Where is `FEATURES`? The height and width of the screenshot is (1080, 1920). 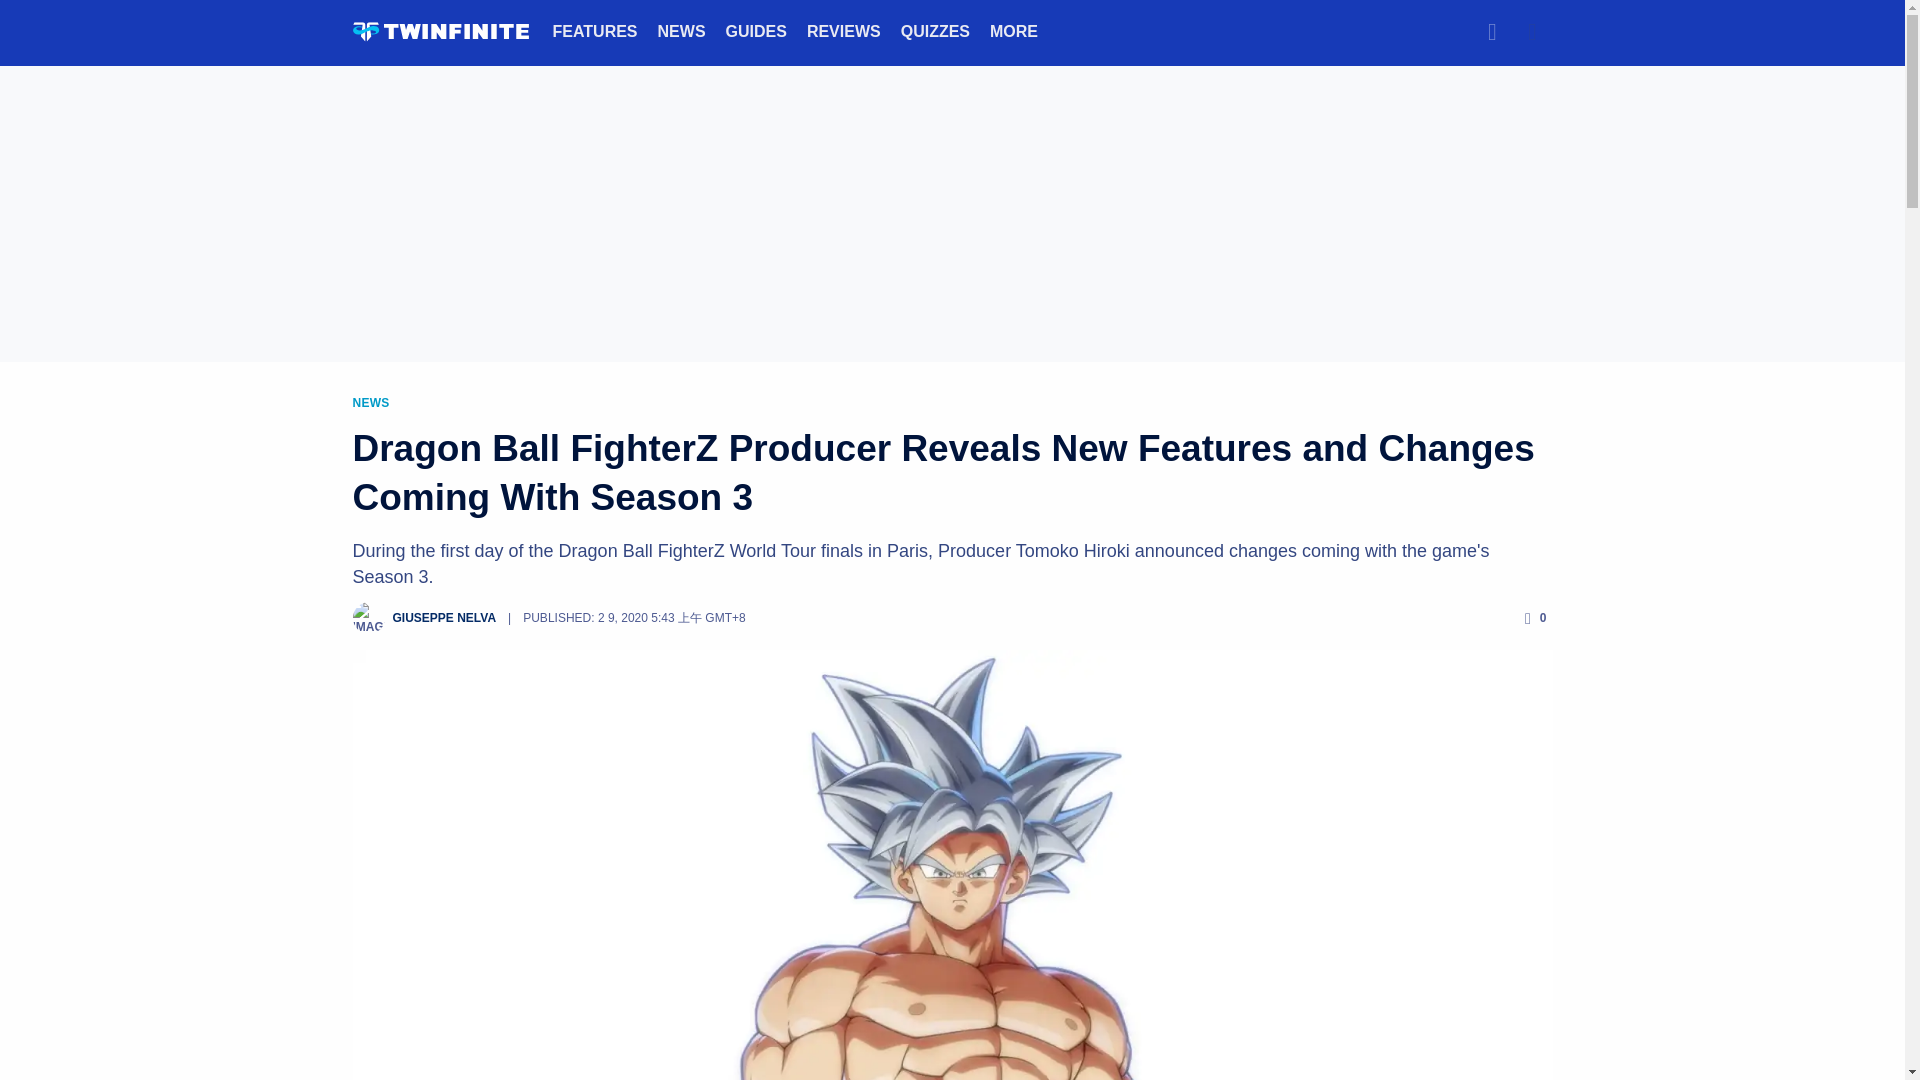 FEATURES is located at coordinates (594, 30).